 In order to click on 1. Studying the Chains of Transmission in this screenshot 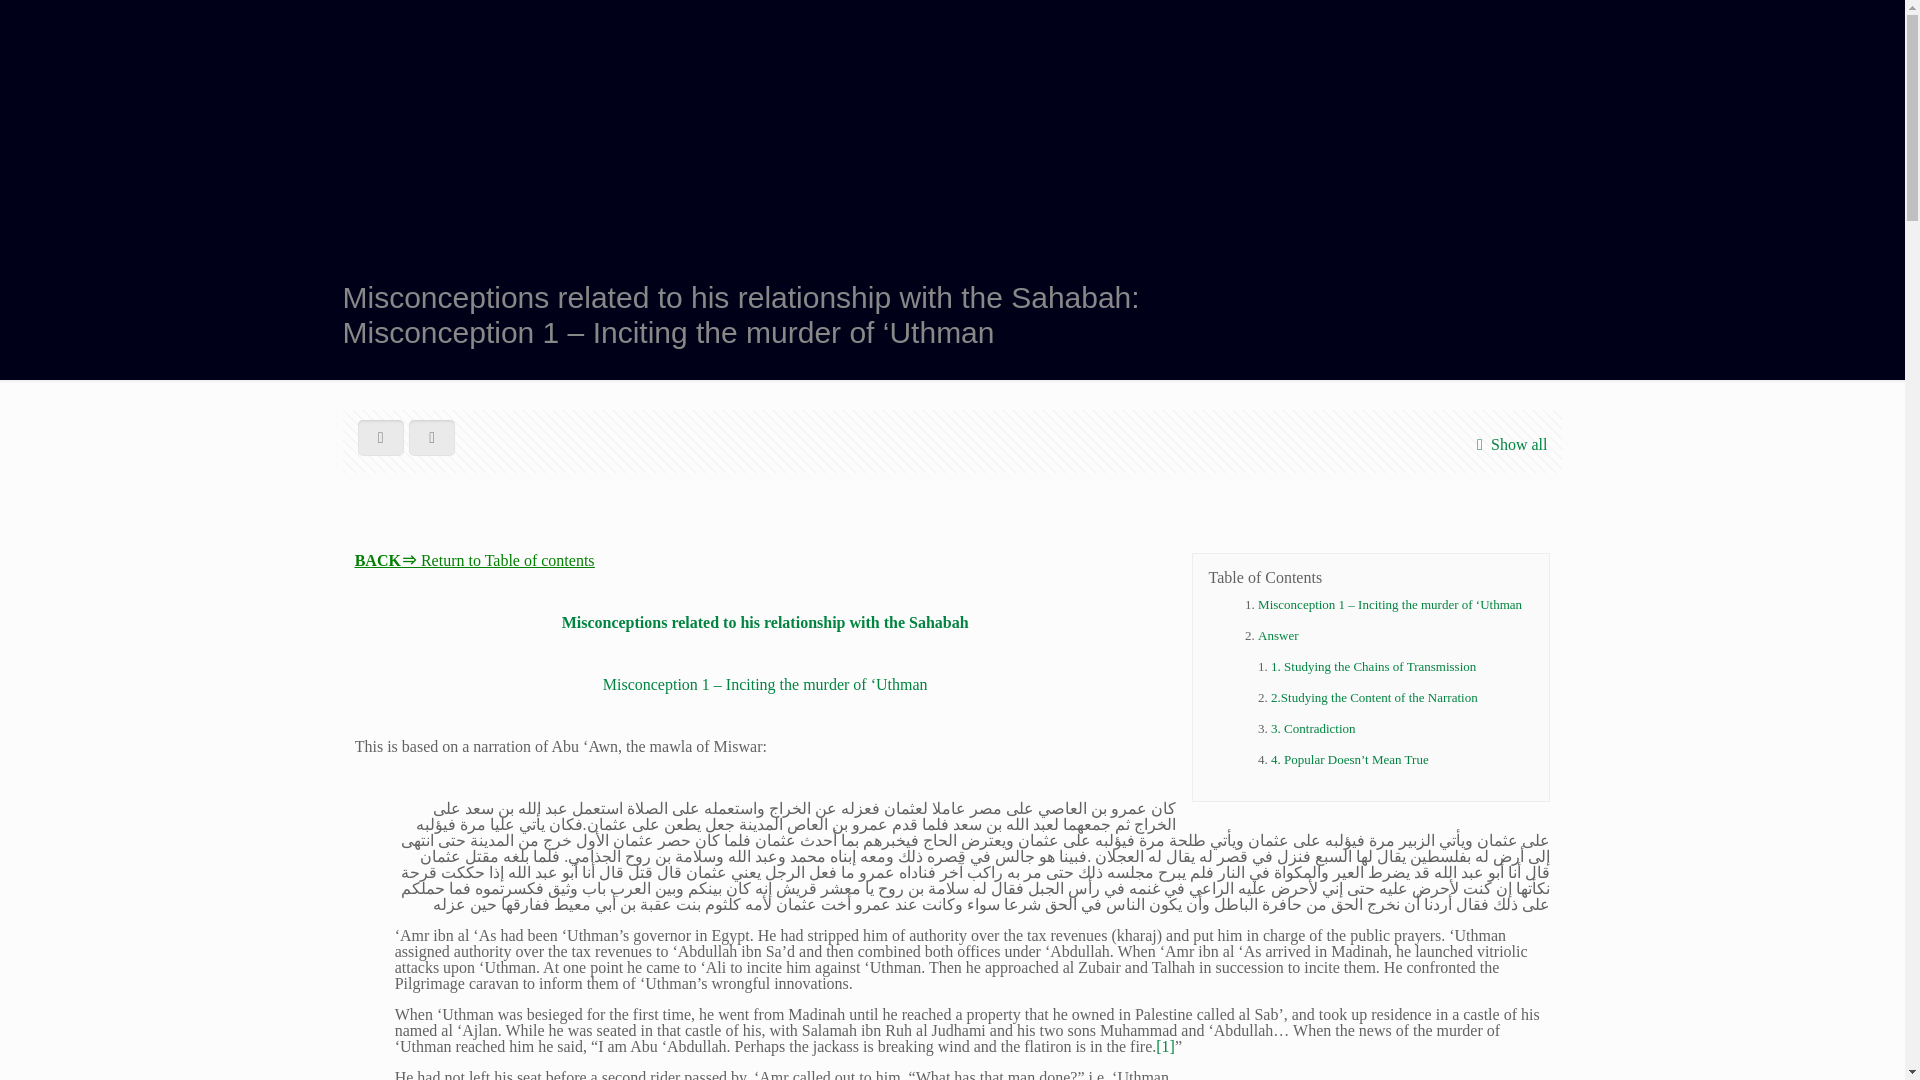, I will do `click(1374, 666)`.